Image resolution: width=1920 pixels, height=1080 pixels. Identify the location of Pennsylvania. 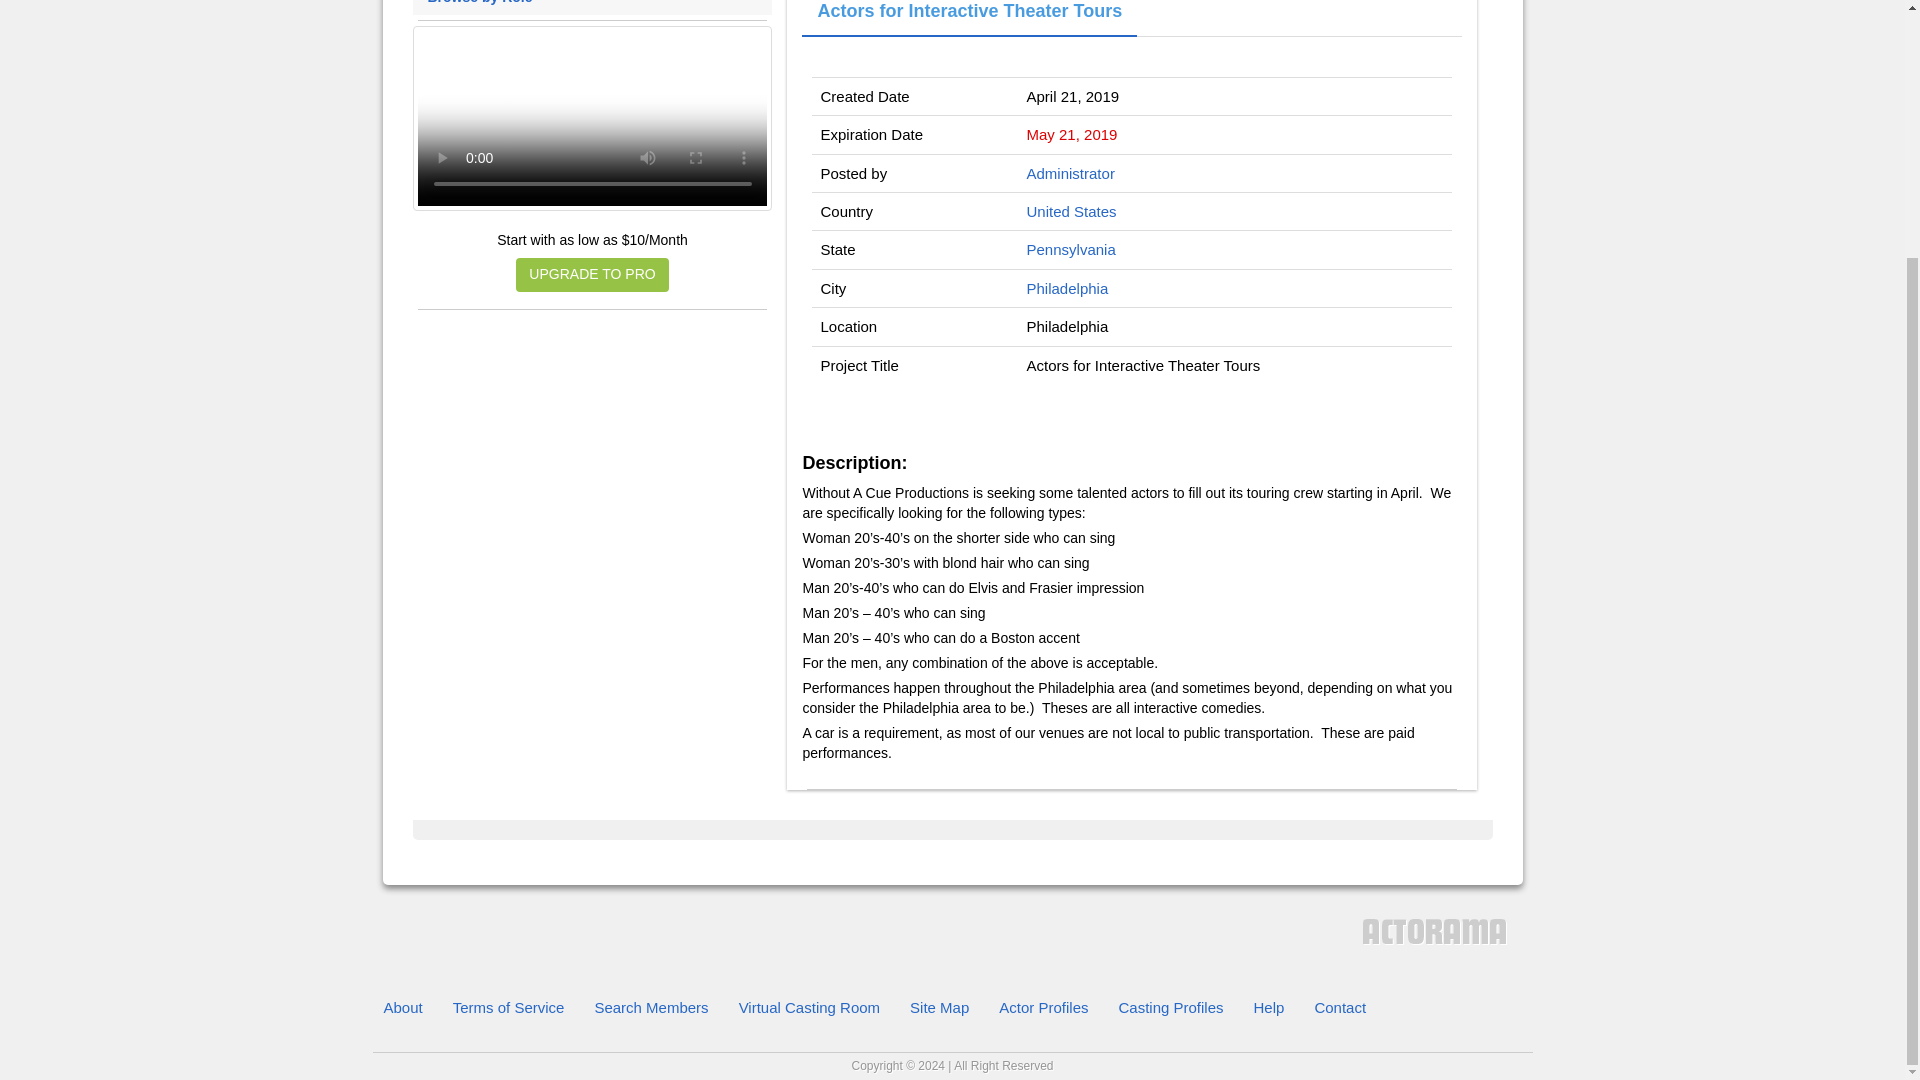
(1071, 249).